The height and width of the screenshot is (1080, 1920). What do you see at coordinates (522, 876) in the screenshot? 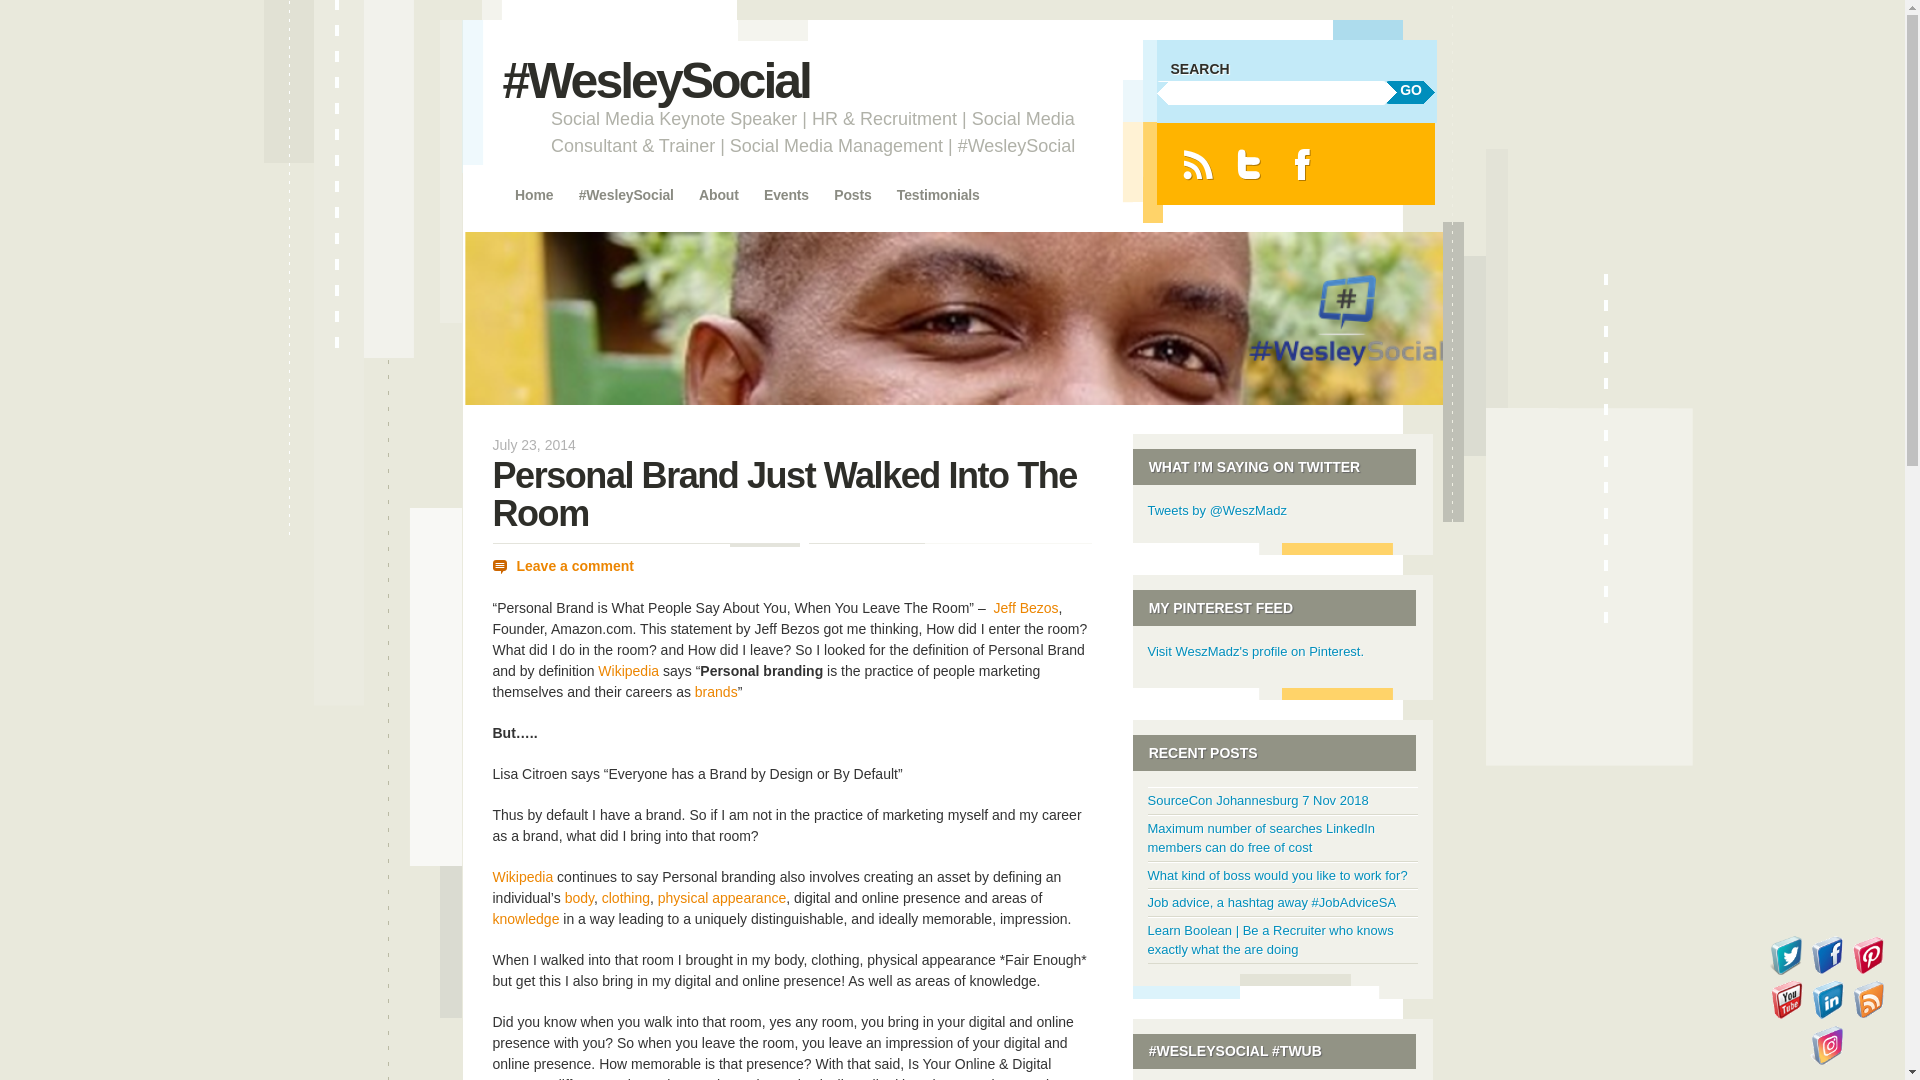
I see `Wikipedia` at bounding box center [522, 876].